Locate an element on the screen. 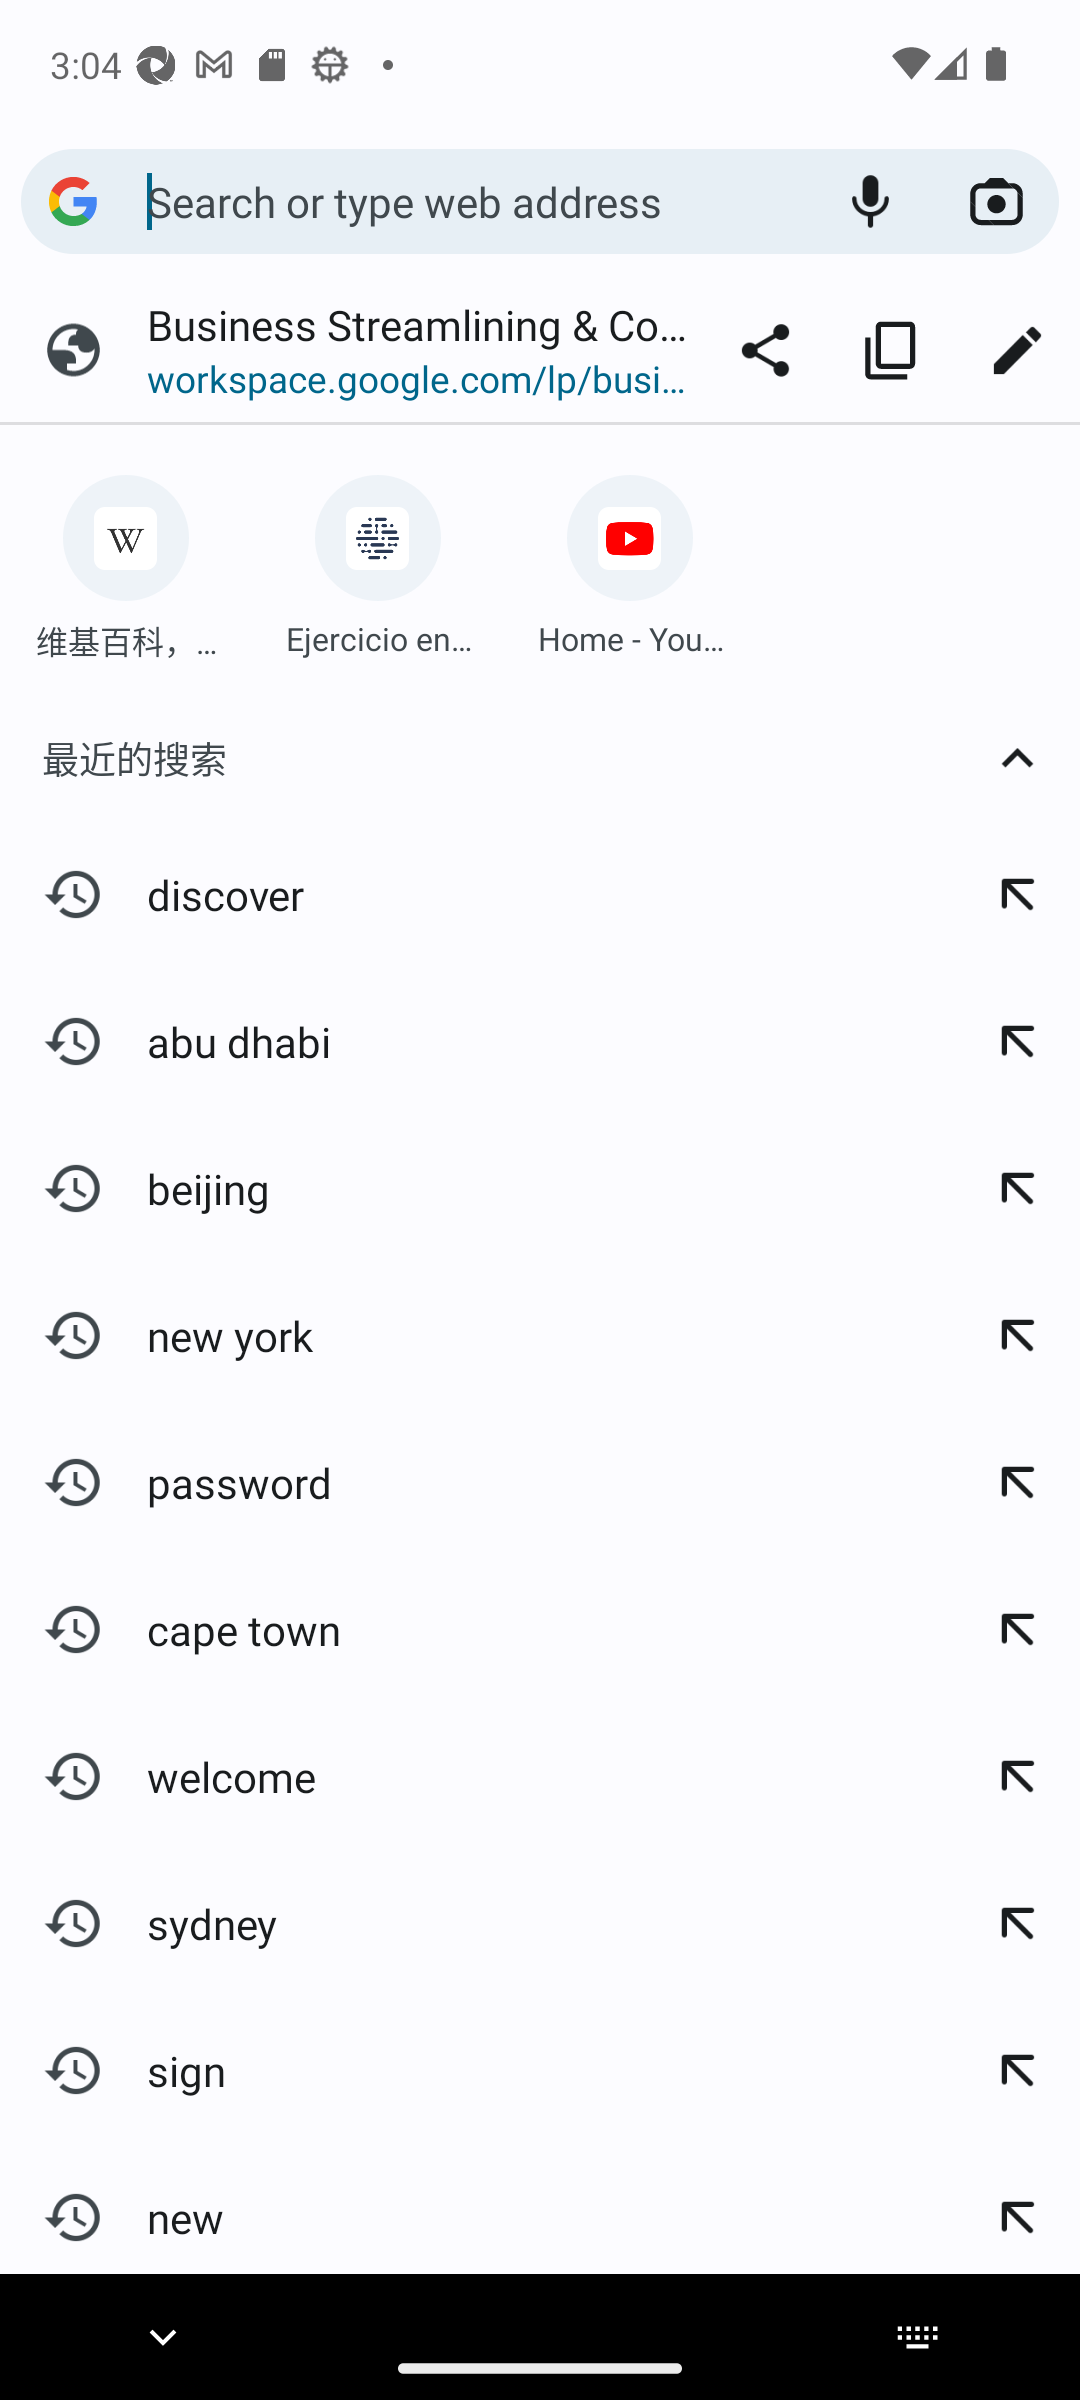  Refine: sign is located at coordinates (1016, 2070).